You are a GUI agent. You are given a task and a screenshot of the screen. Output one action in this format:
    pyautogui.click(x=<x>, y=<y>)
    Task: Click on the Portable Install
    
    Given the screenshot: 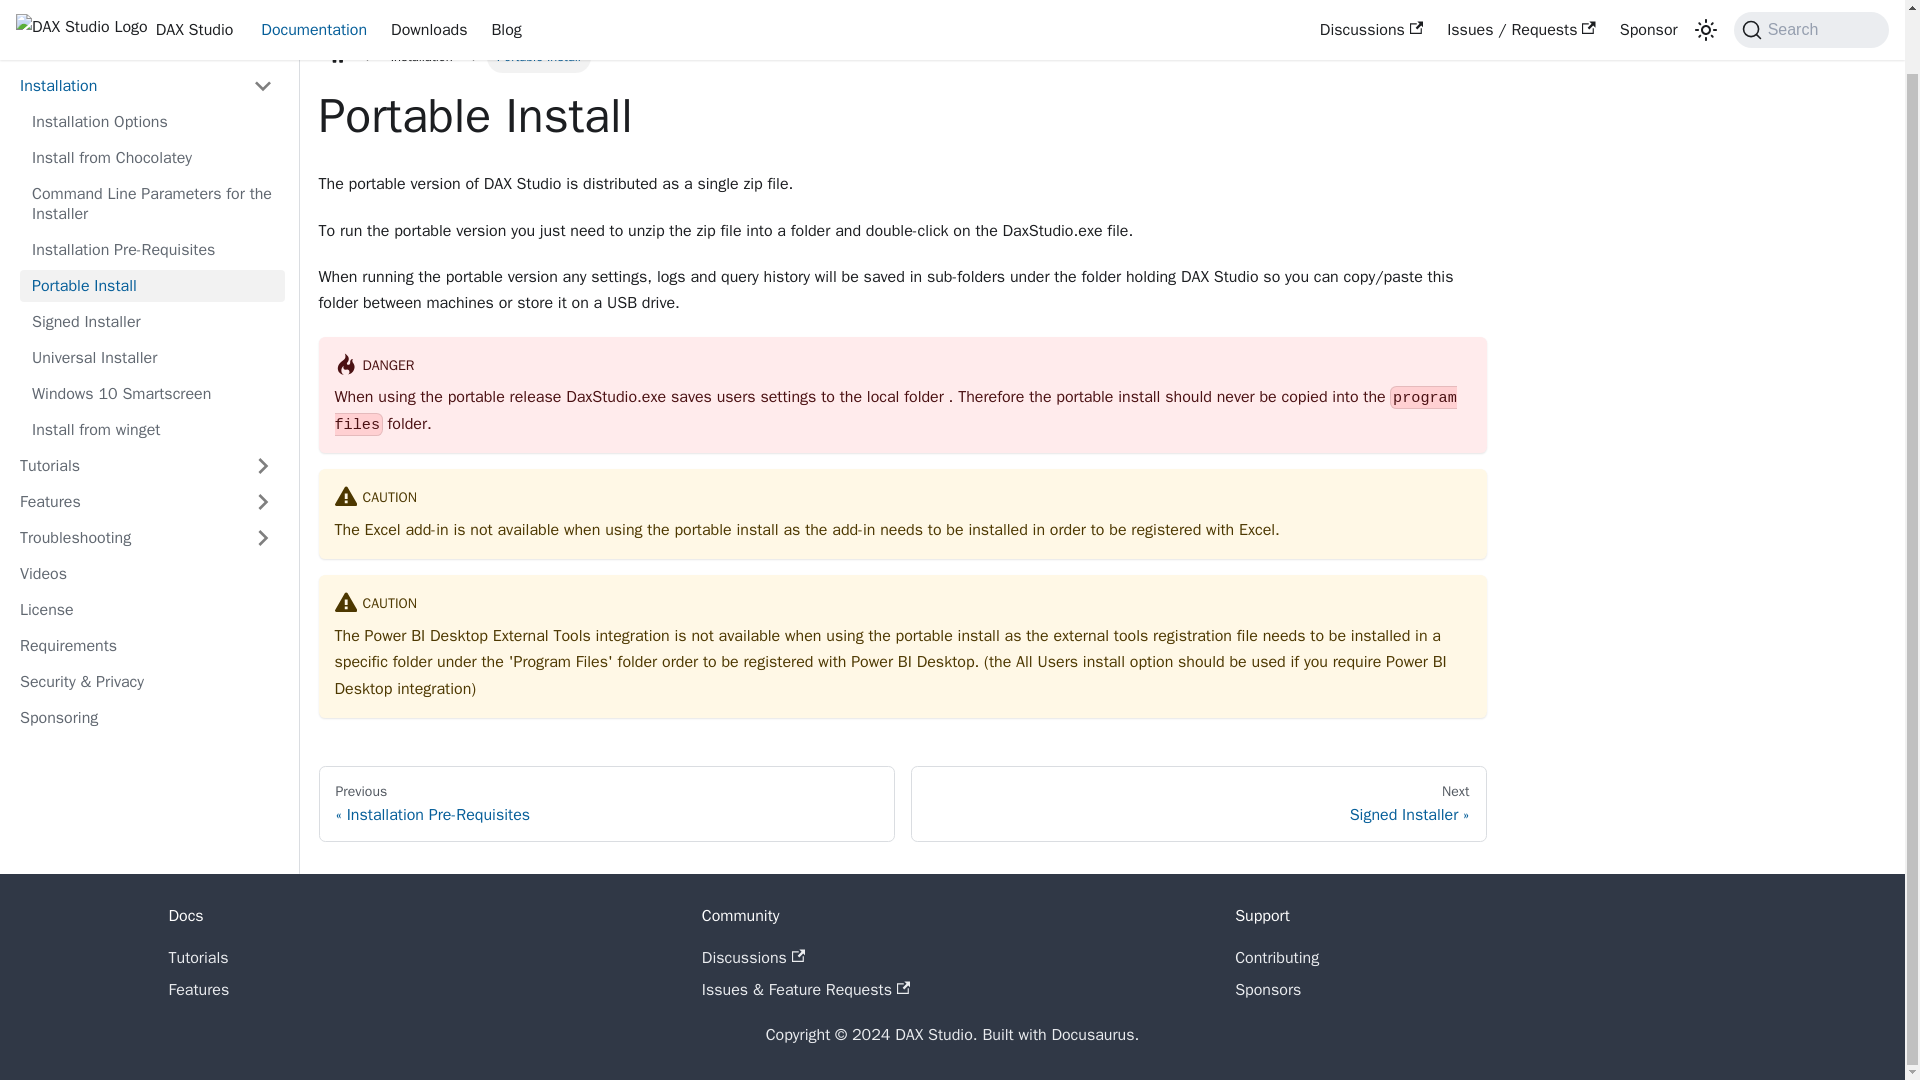 What is the action you would take?
    pyautogui.click(x=152, y=286)
    